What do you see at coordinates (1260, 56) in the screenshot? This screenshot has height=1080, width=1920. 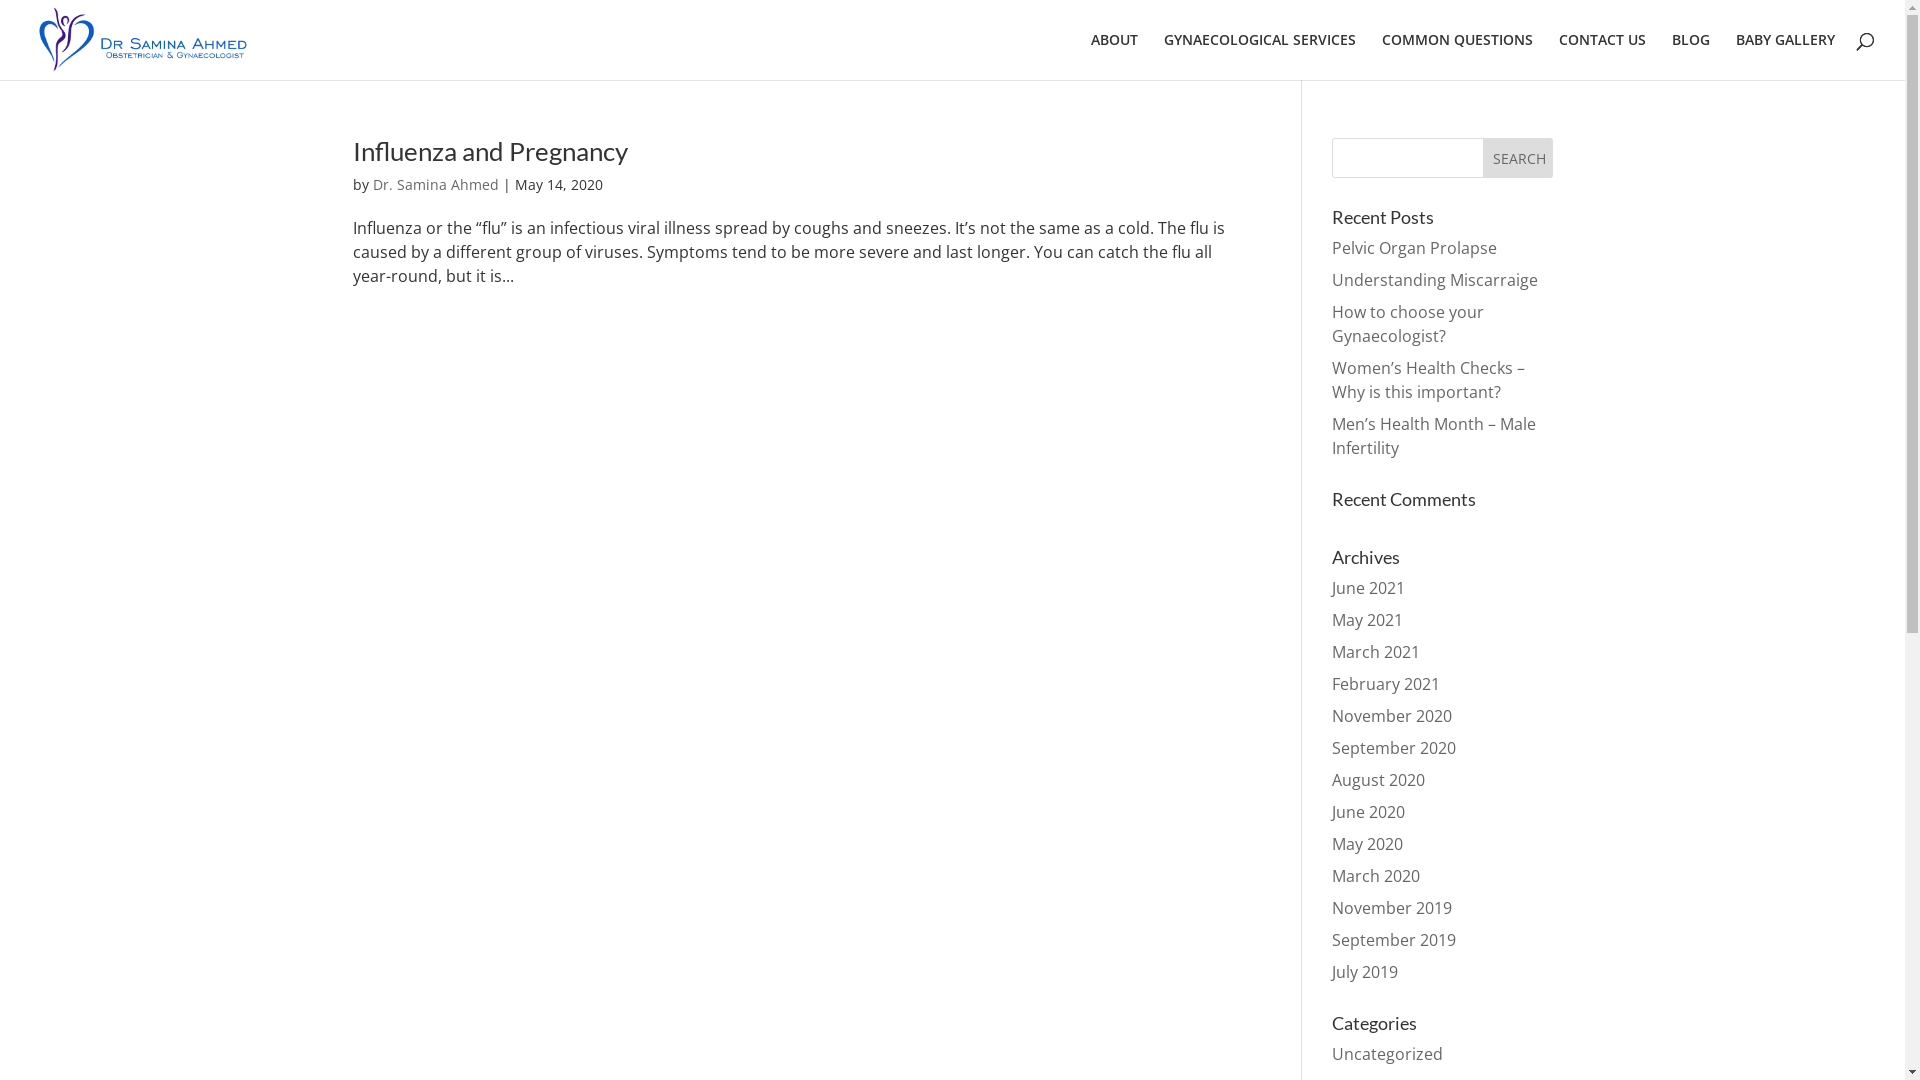 I see `GYNAECOLOGICAL SERVICES` at bounding box center [1260, 56].